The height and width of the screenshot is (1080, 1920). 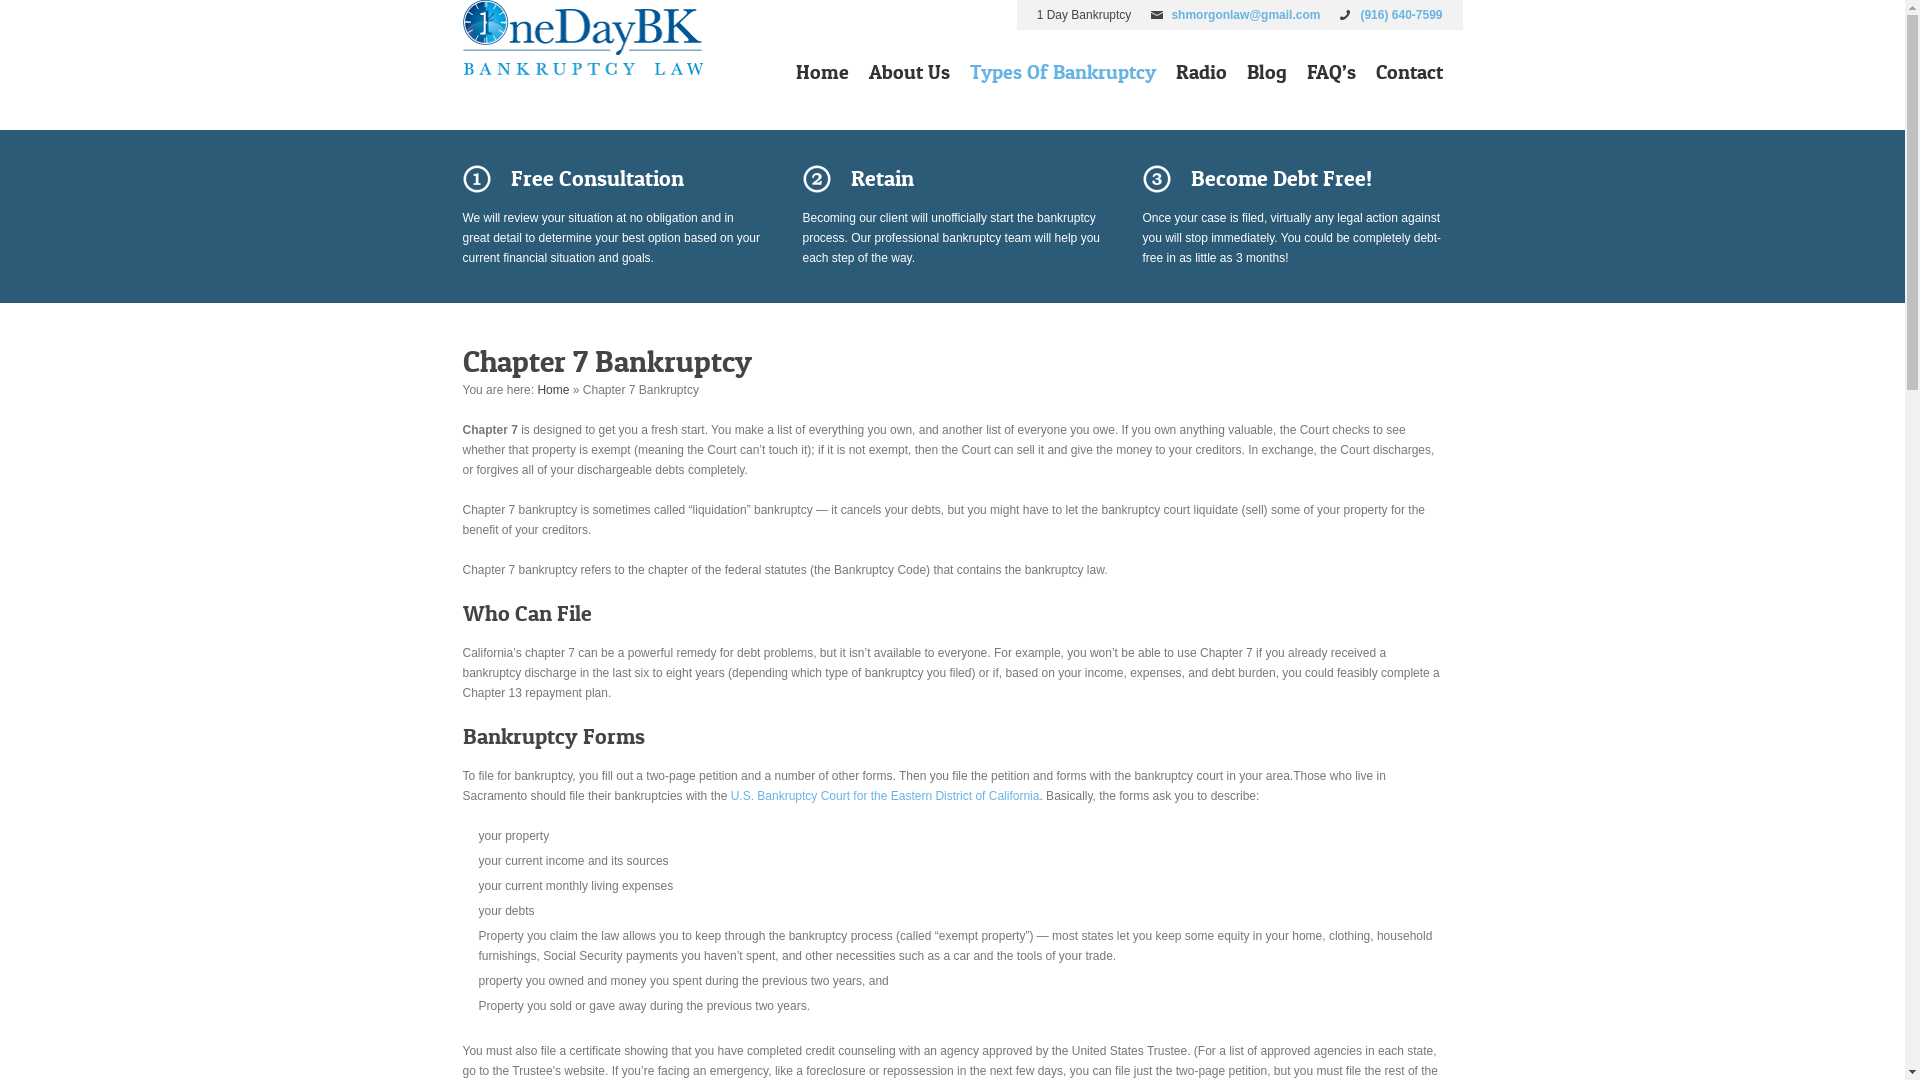 What do you see at coordinates (908, 76) in the screenshot?
I see `About Us` at bounding box center [908, 76].